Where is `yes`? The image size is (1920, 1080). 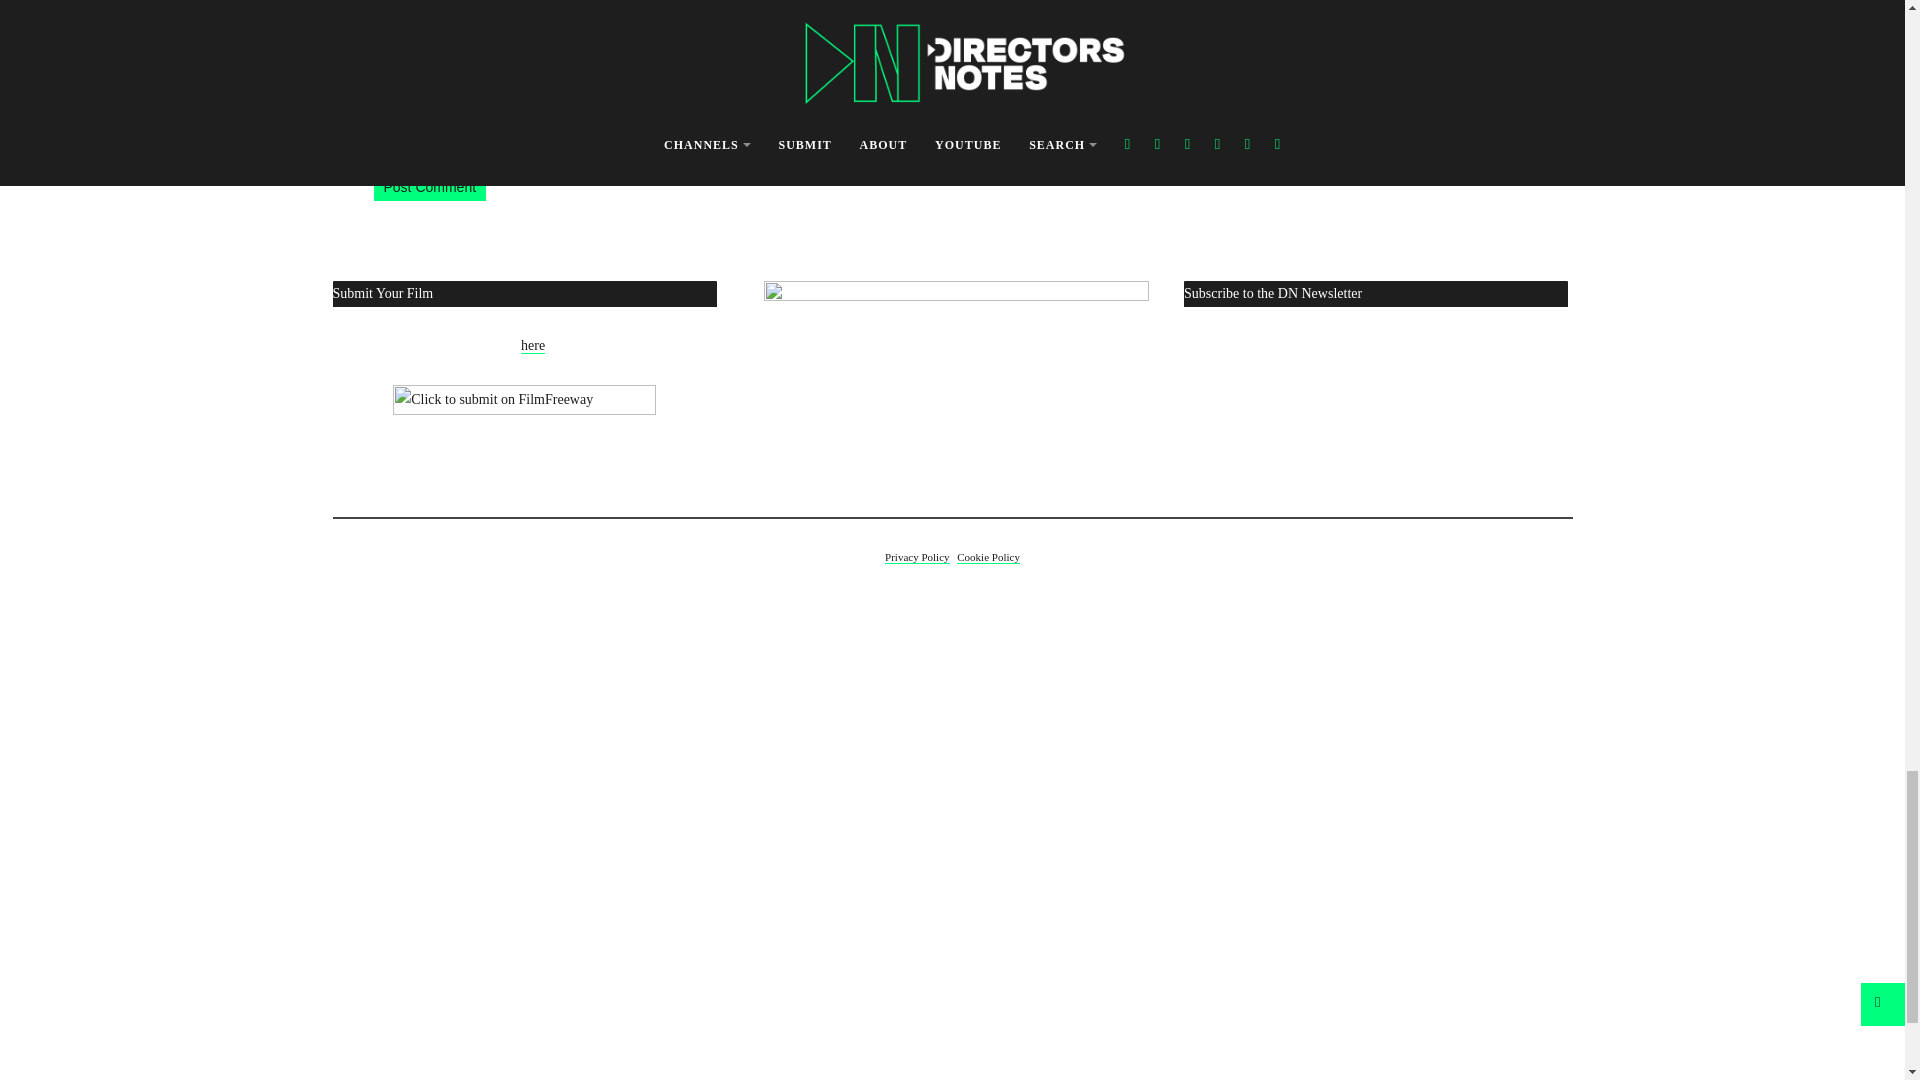
yes is located at coordinates (929, 108).